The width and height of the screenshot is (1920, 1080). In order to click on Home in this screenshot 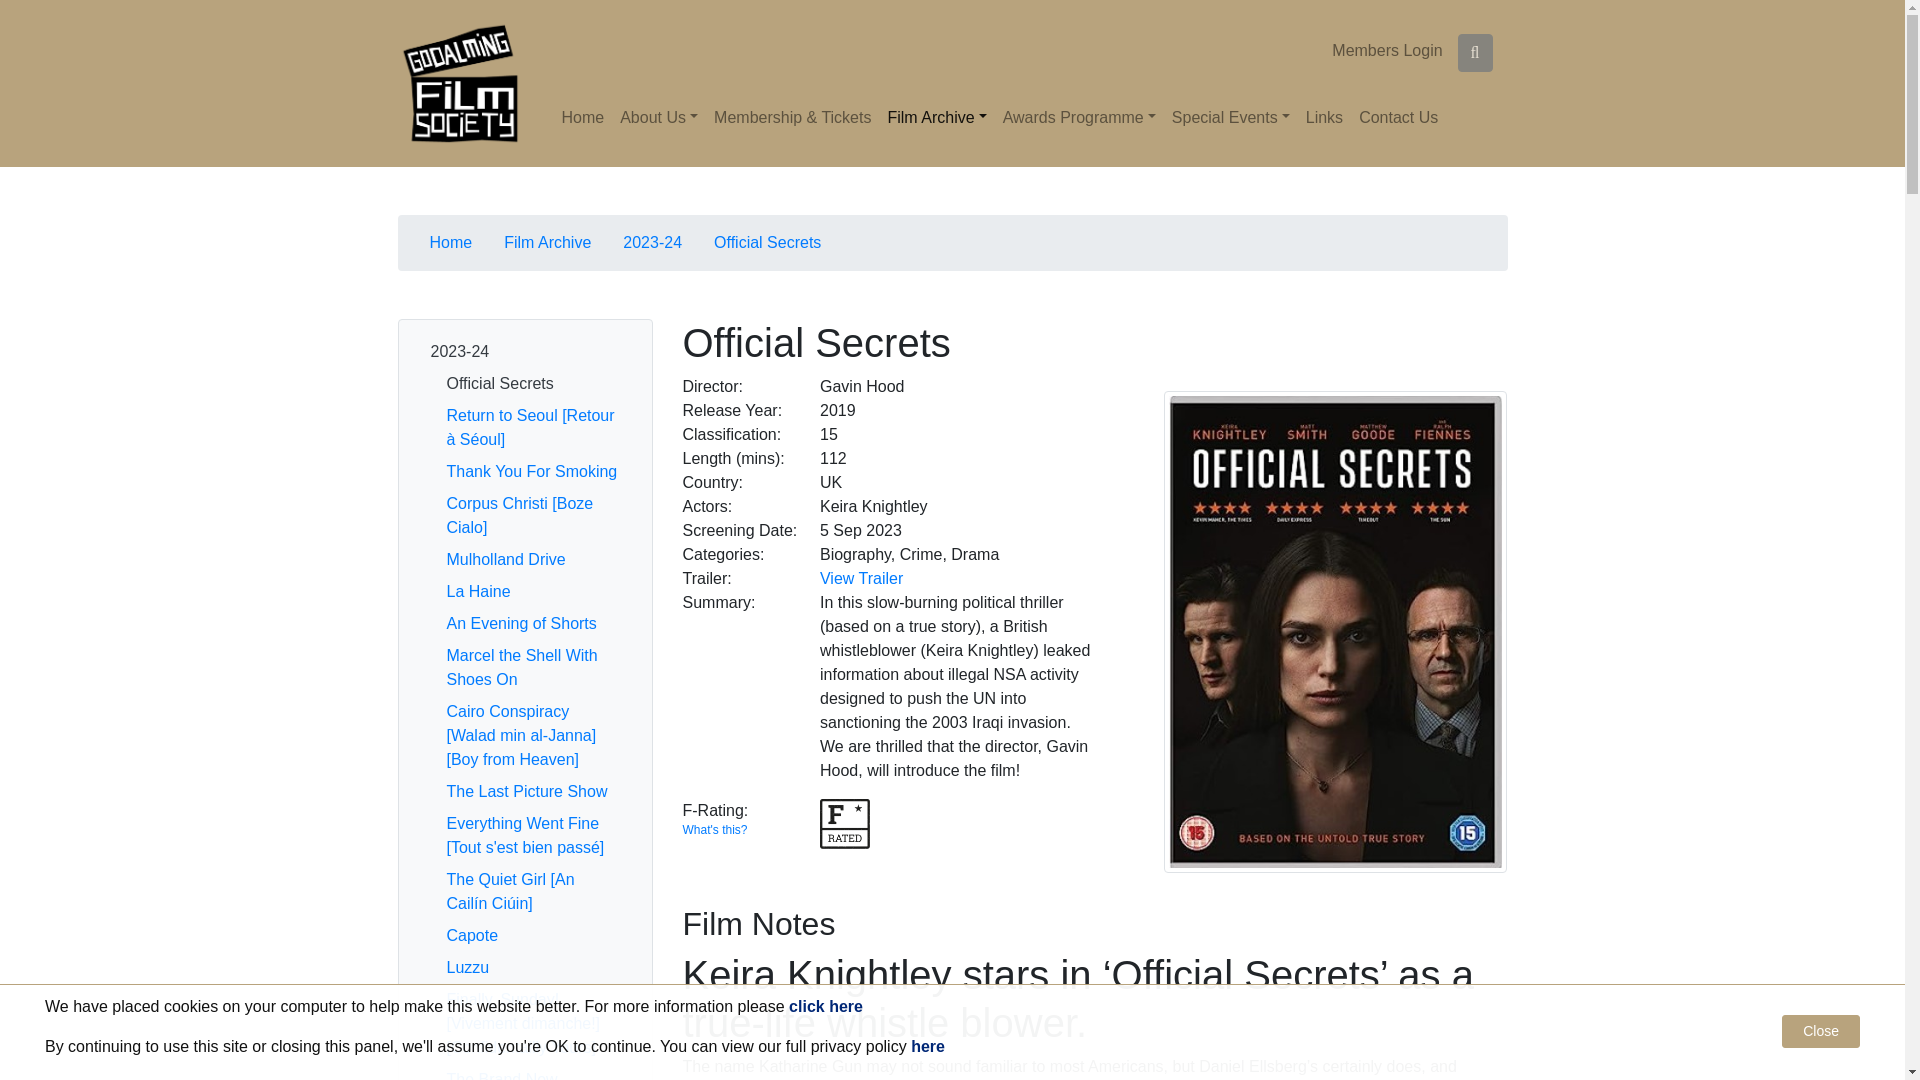, I will do `click(583, 117)`.